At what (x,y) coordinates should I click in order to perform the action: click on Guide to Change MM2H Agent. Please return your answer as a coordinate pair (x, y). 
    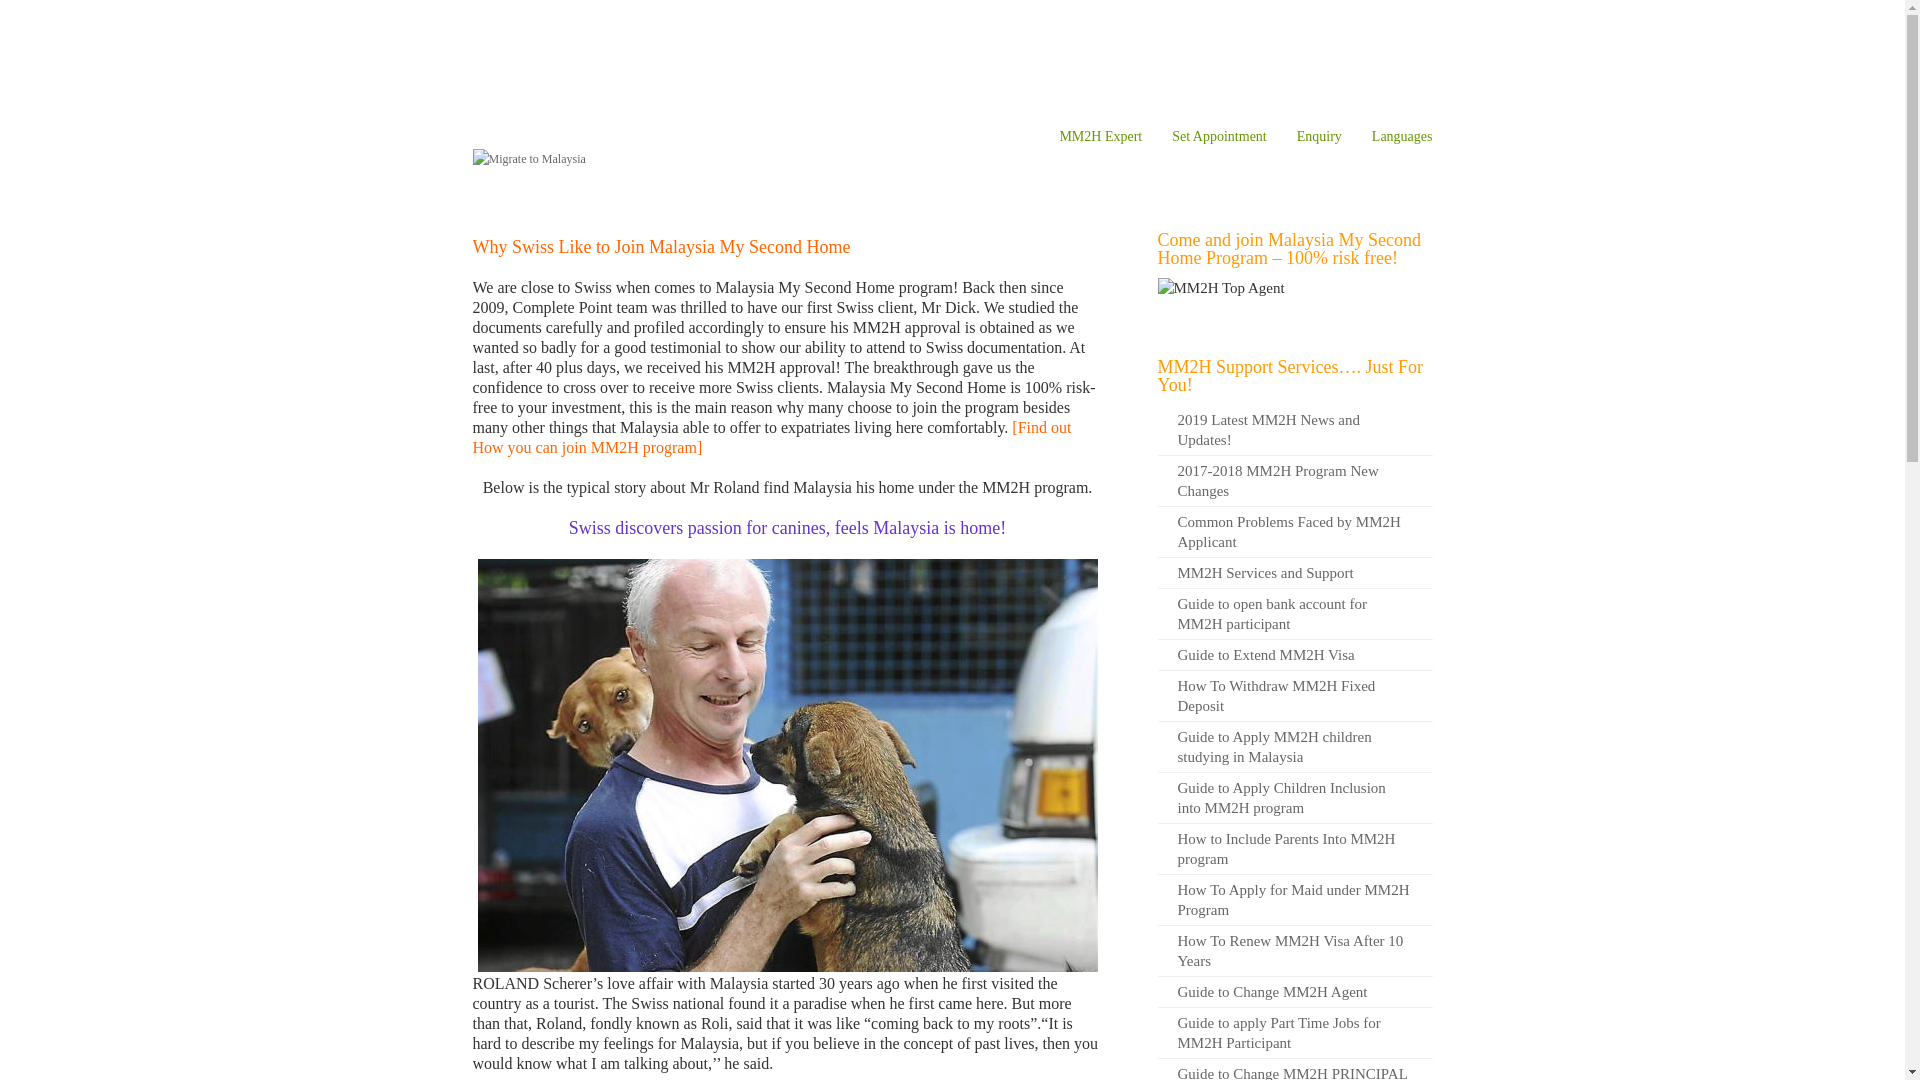
    Looking at the image, I should click on (1294, 992).